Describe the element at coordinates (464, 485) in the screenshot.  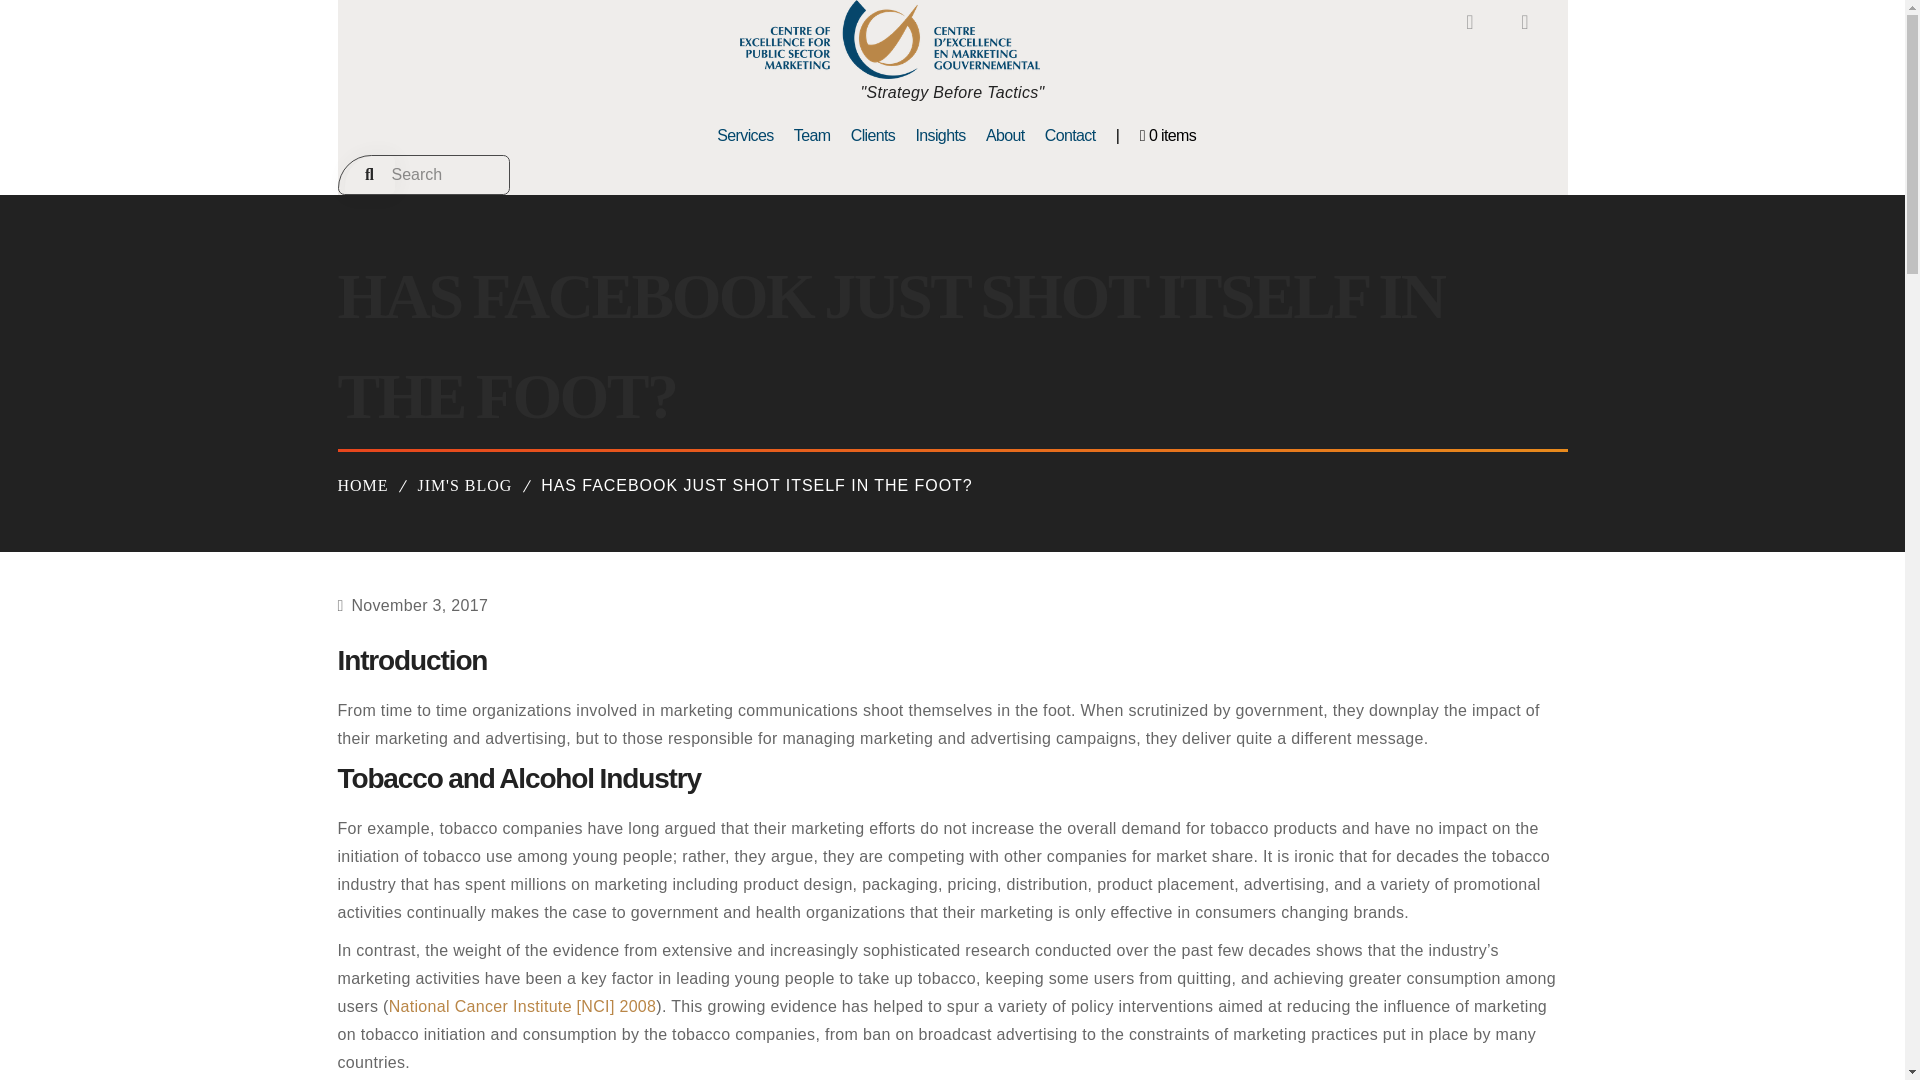
I see `JIM'S BLOG` at that location.